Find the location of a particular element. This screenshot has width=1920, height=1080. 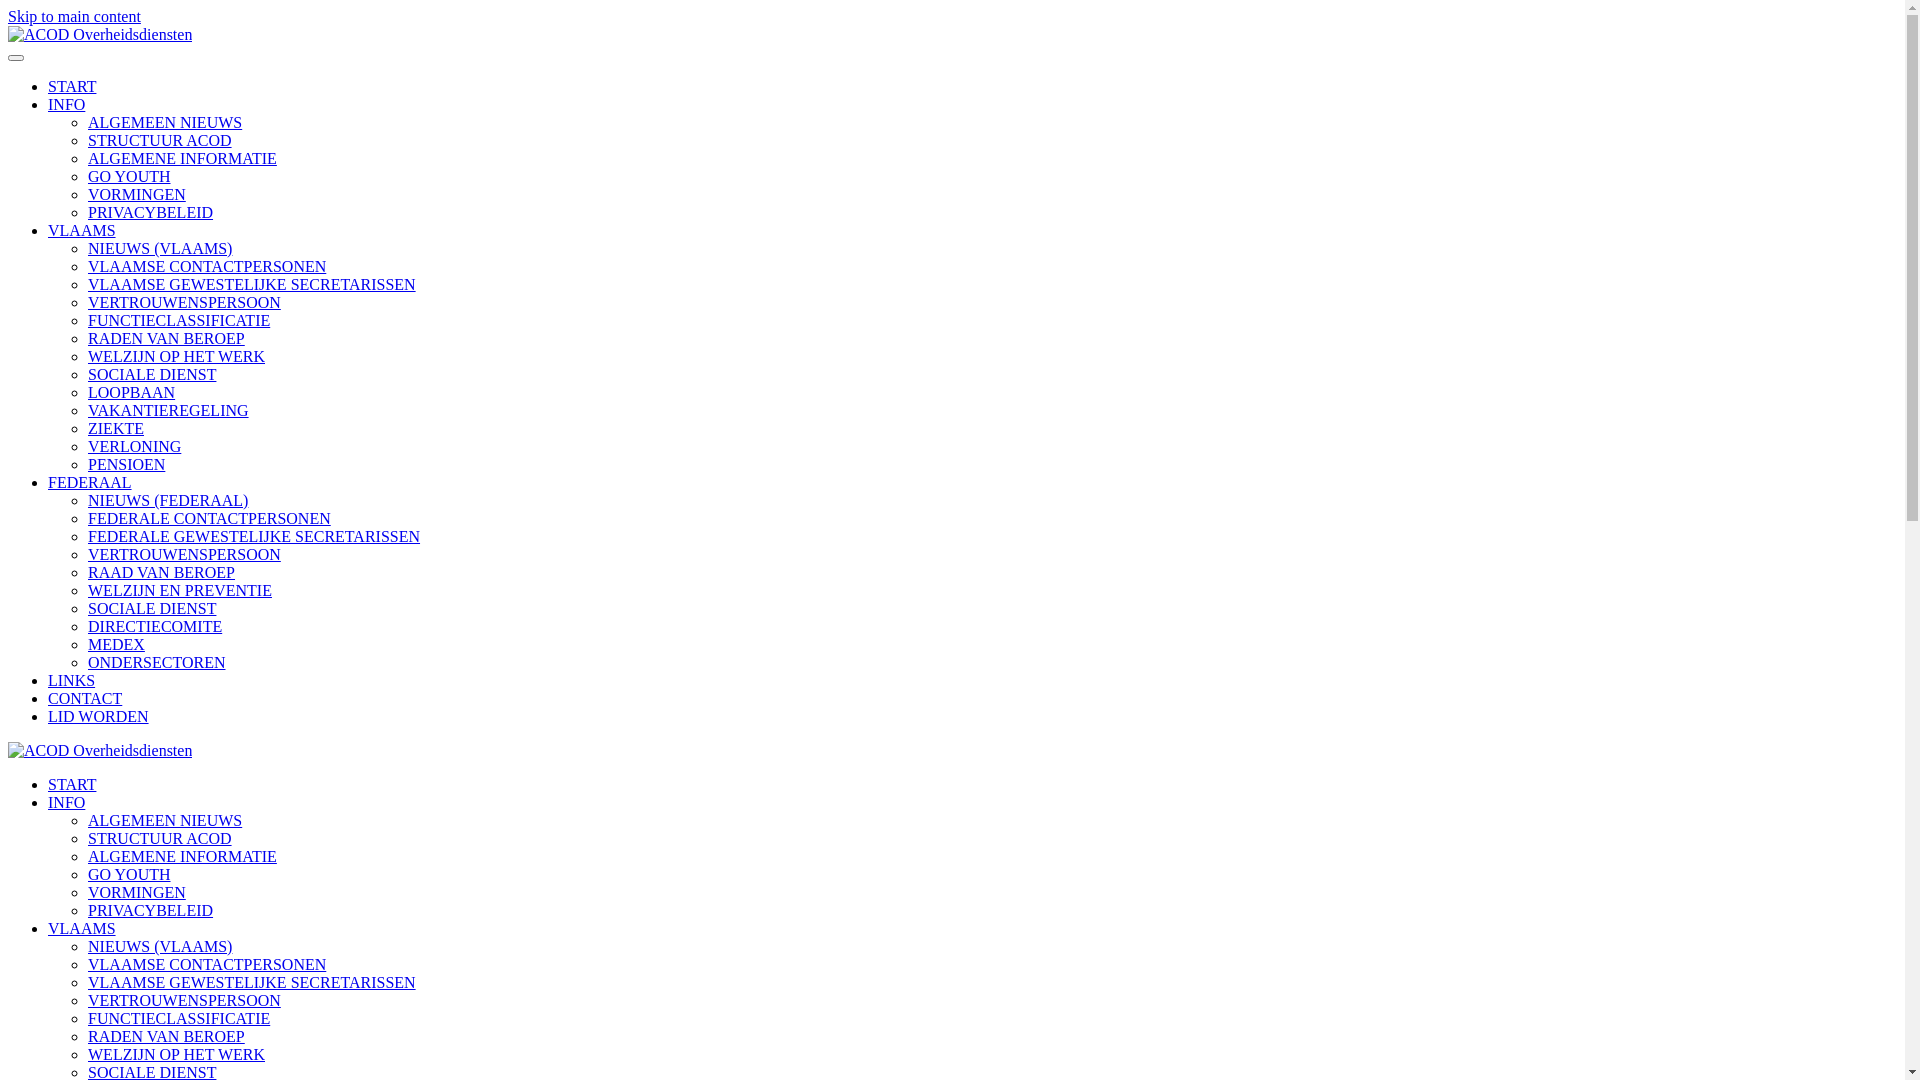

START is located at coordinates (72, 784).